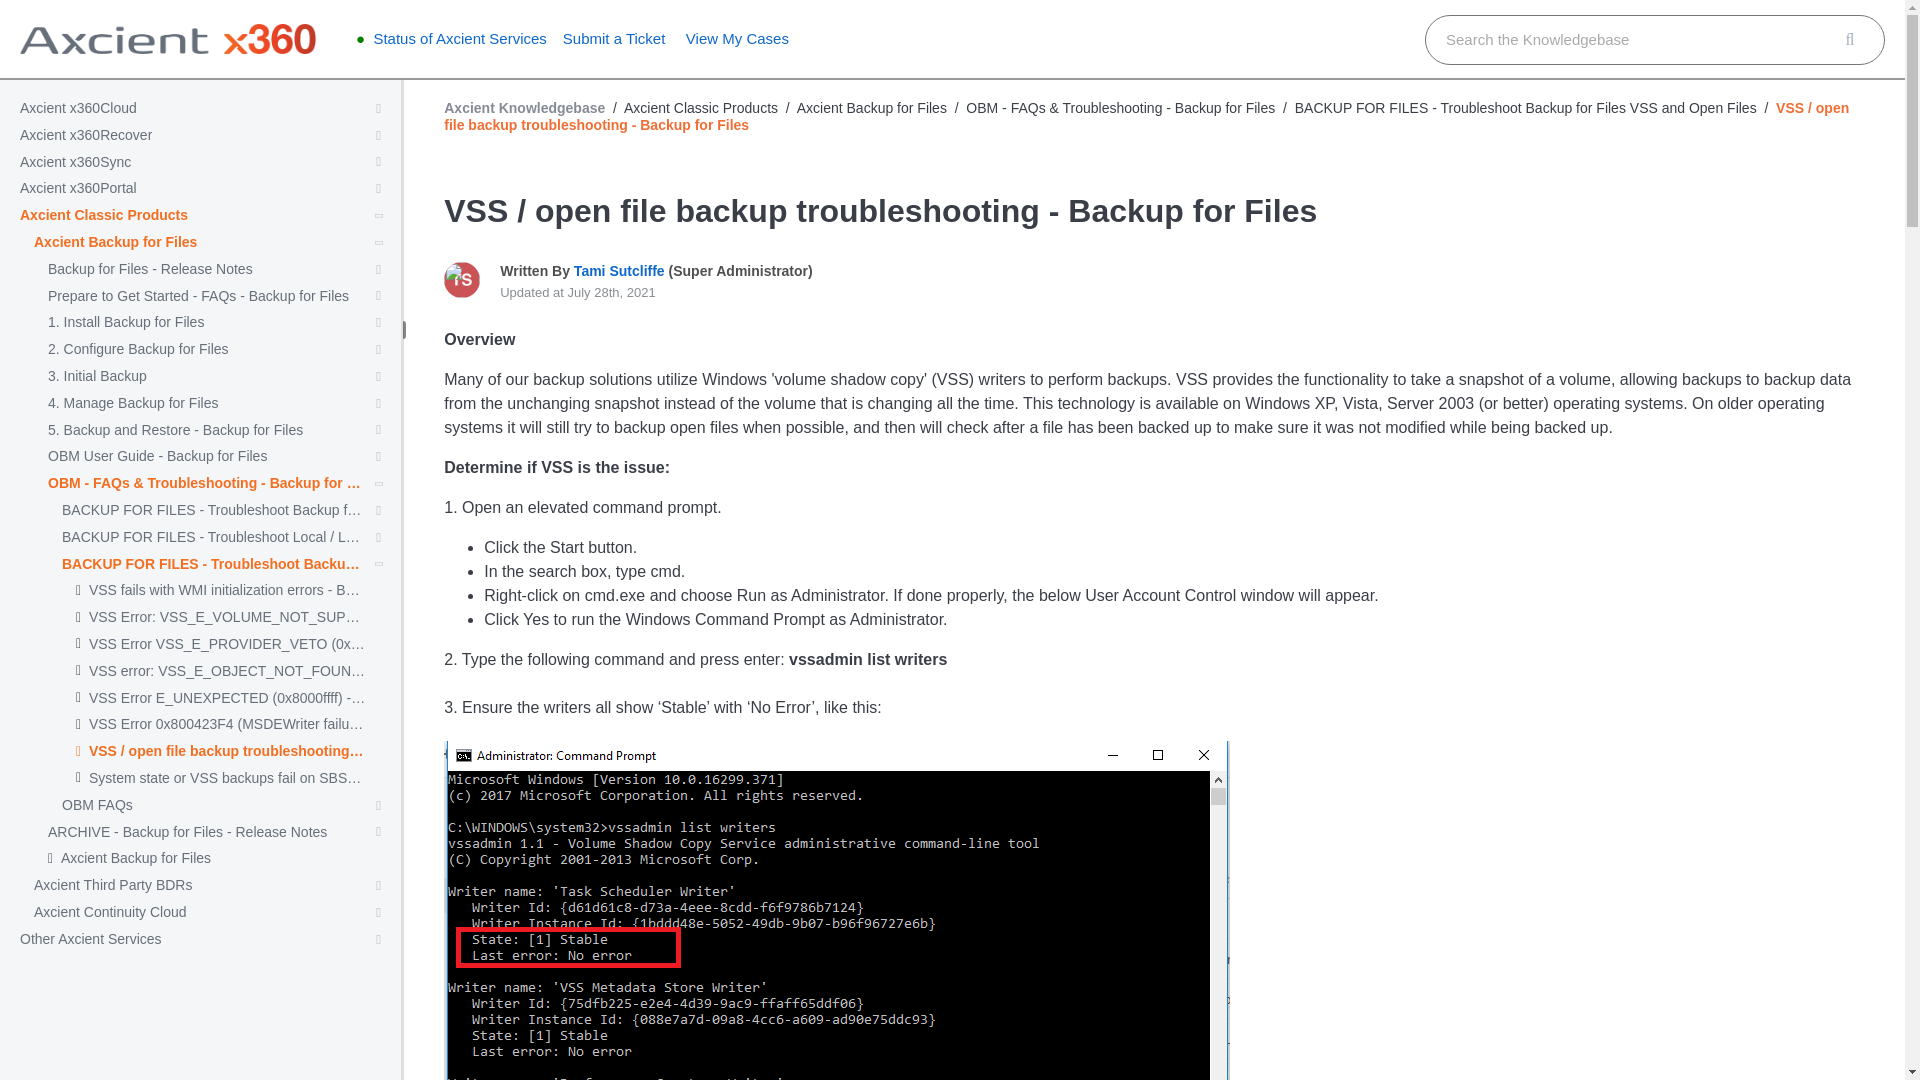 Image resolution: width=1920 pixels, height=1080 pixels. What do you see at coordinates (157, 456) in the screenshot?
I see `OBM User Guide - Backup for Files` at bounding box center [157, 456].